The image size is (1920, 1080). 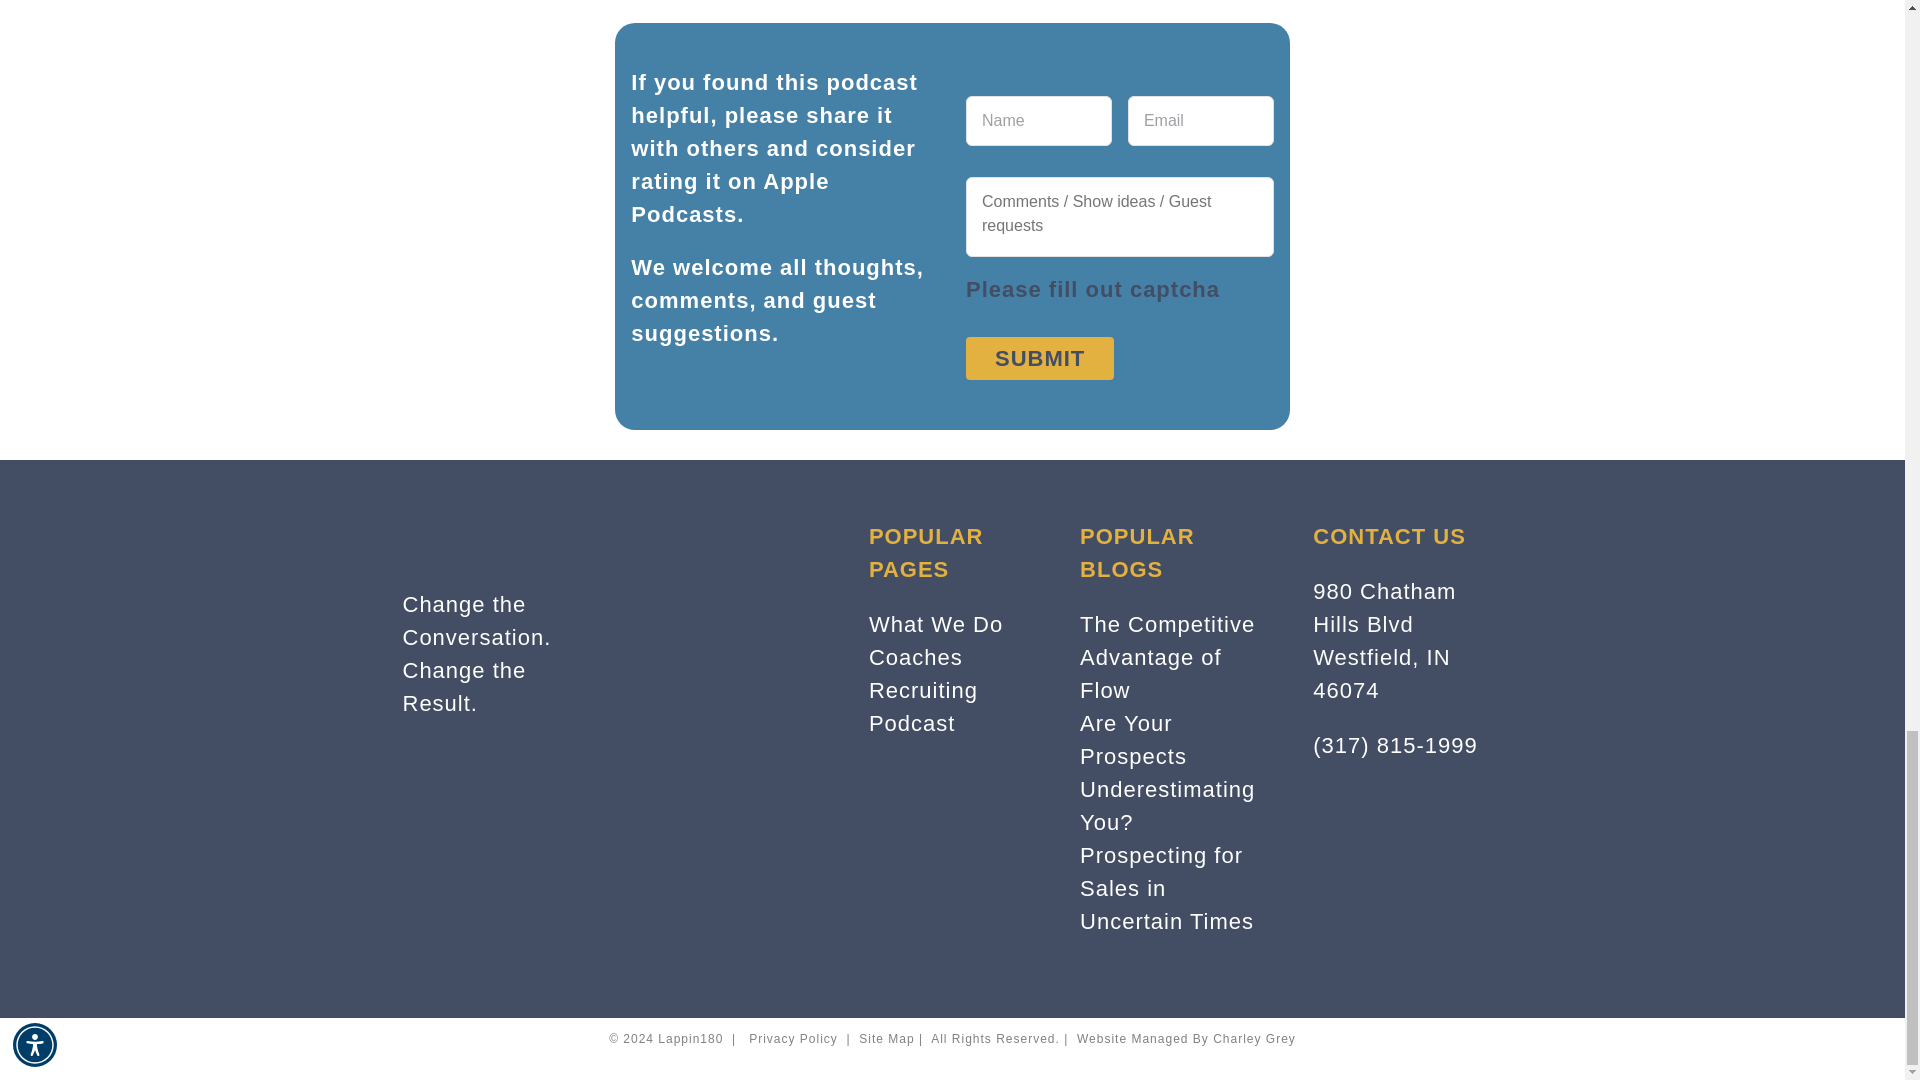 What do you see at coordinates (916, 656) in the screenshot?
I see `Coaches` at bounding box center [916, 656].